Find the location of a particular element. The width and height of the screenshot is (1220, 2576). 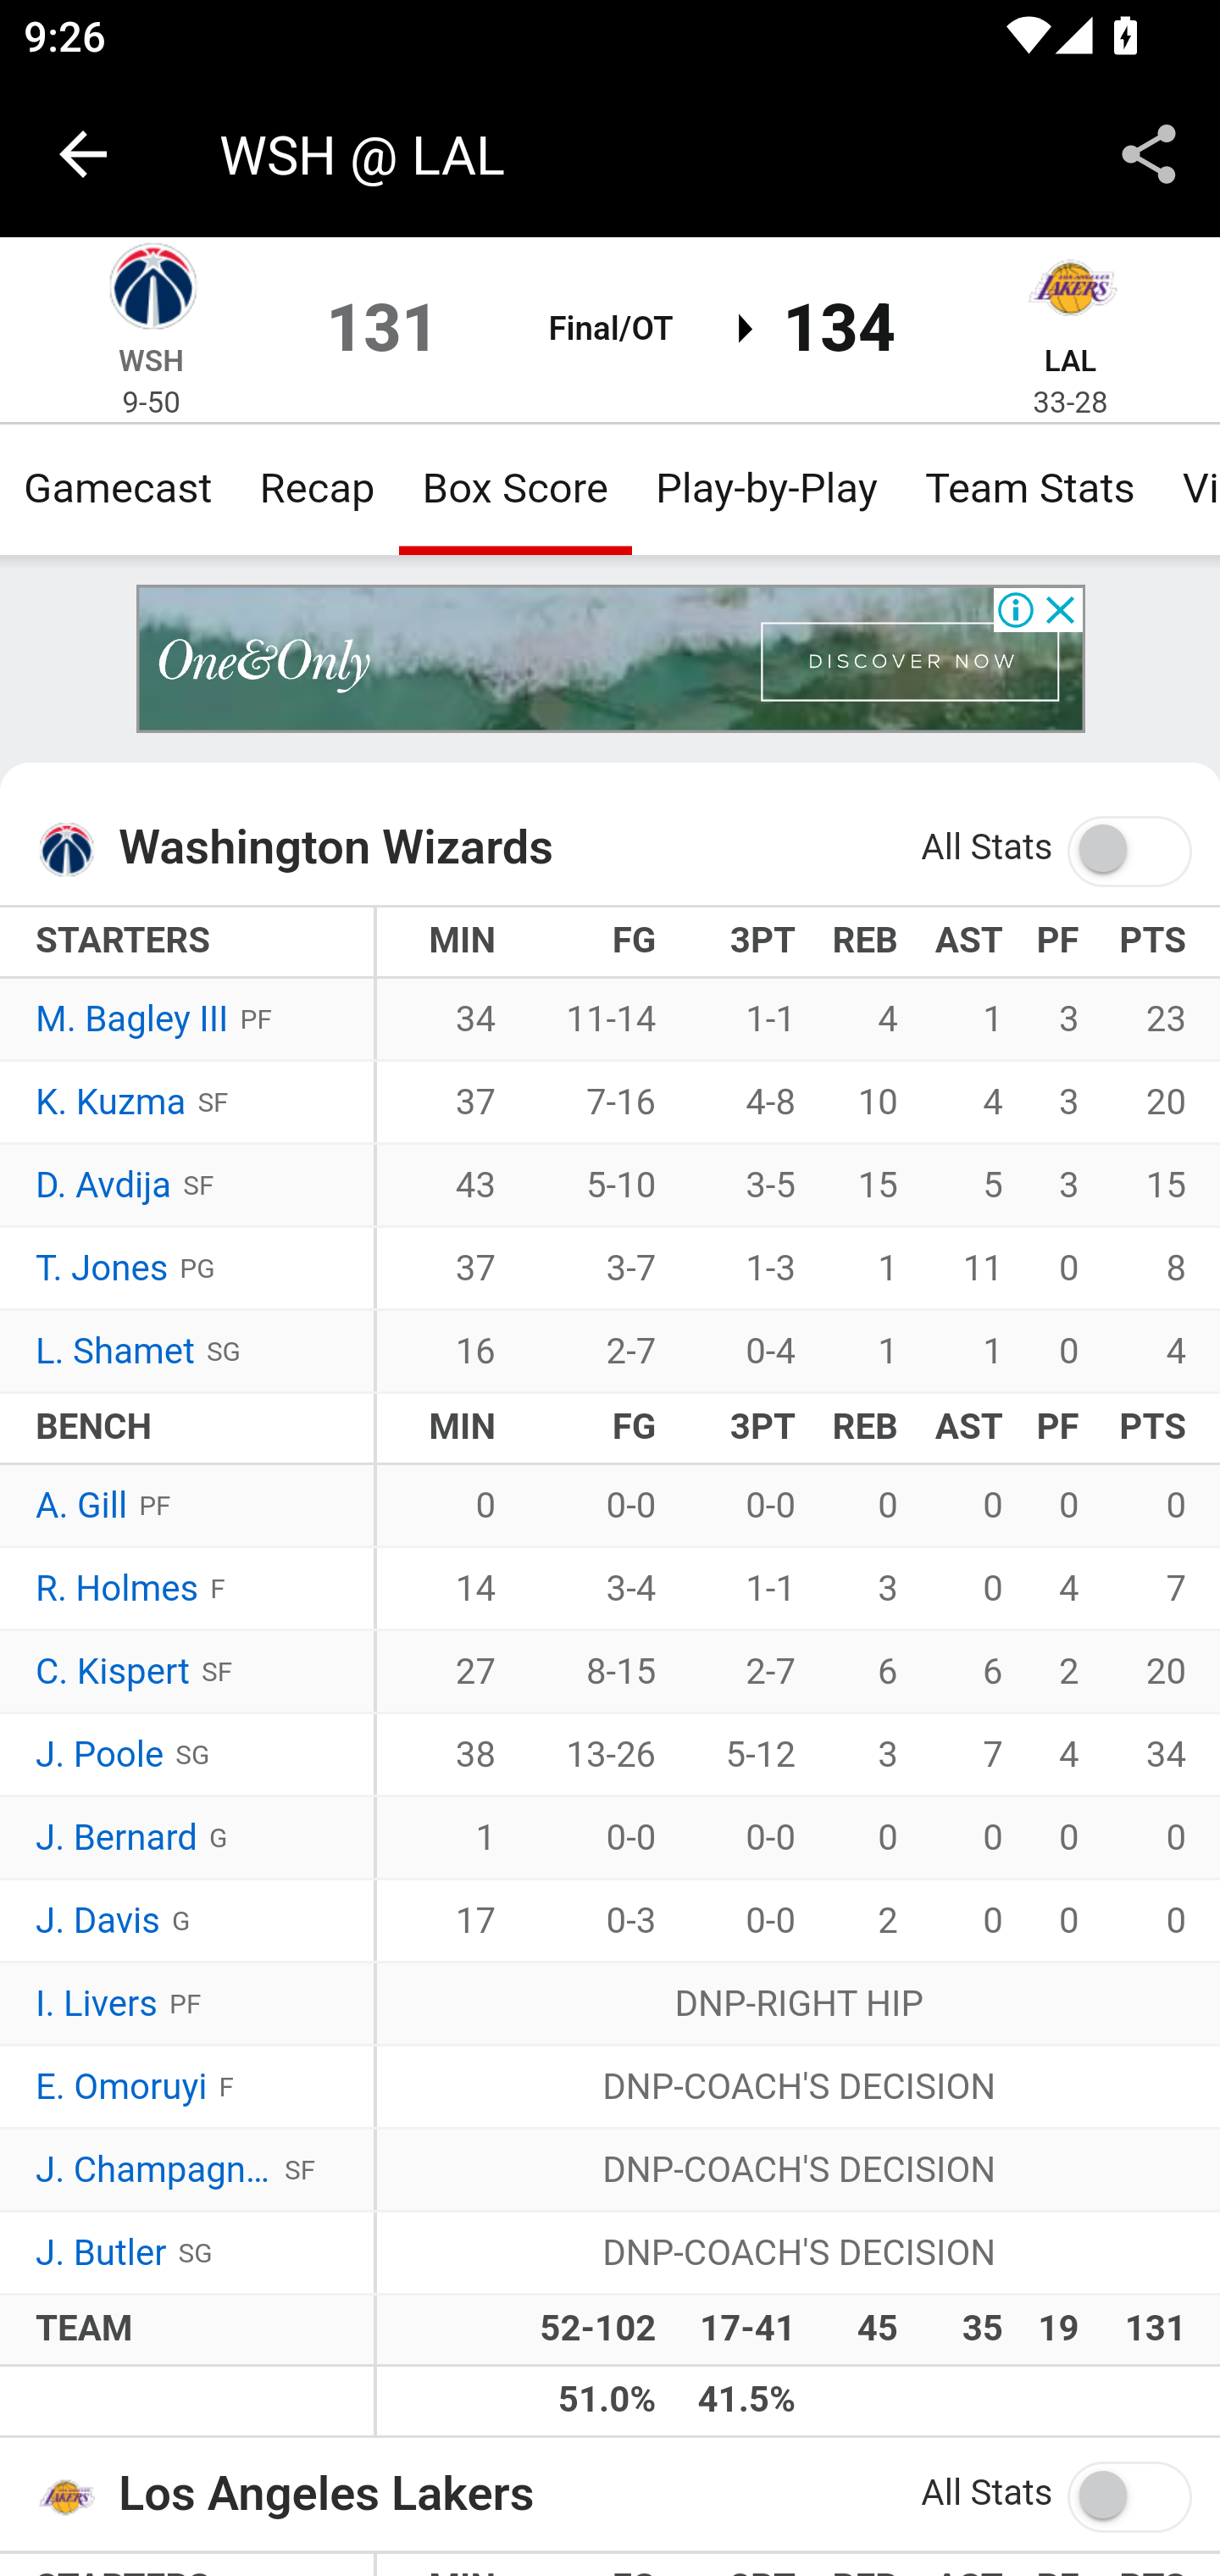

J. Davis is located at coordinates (98, 1923).